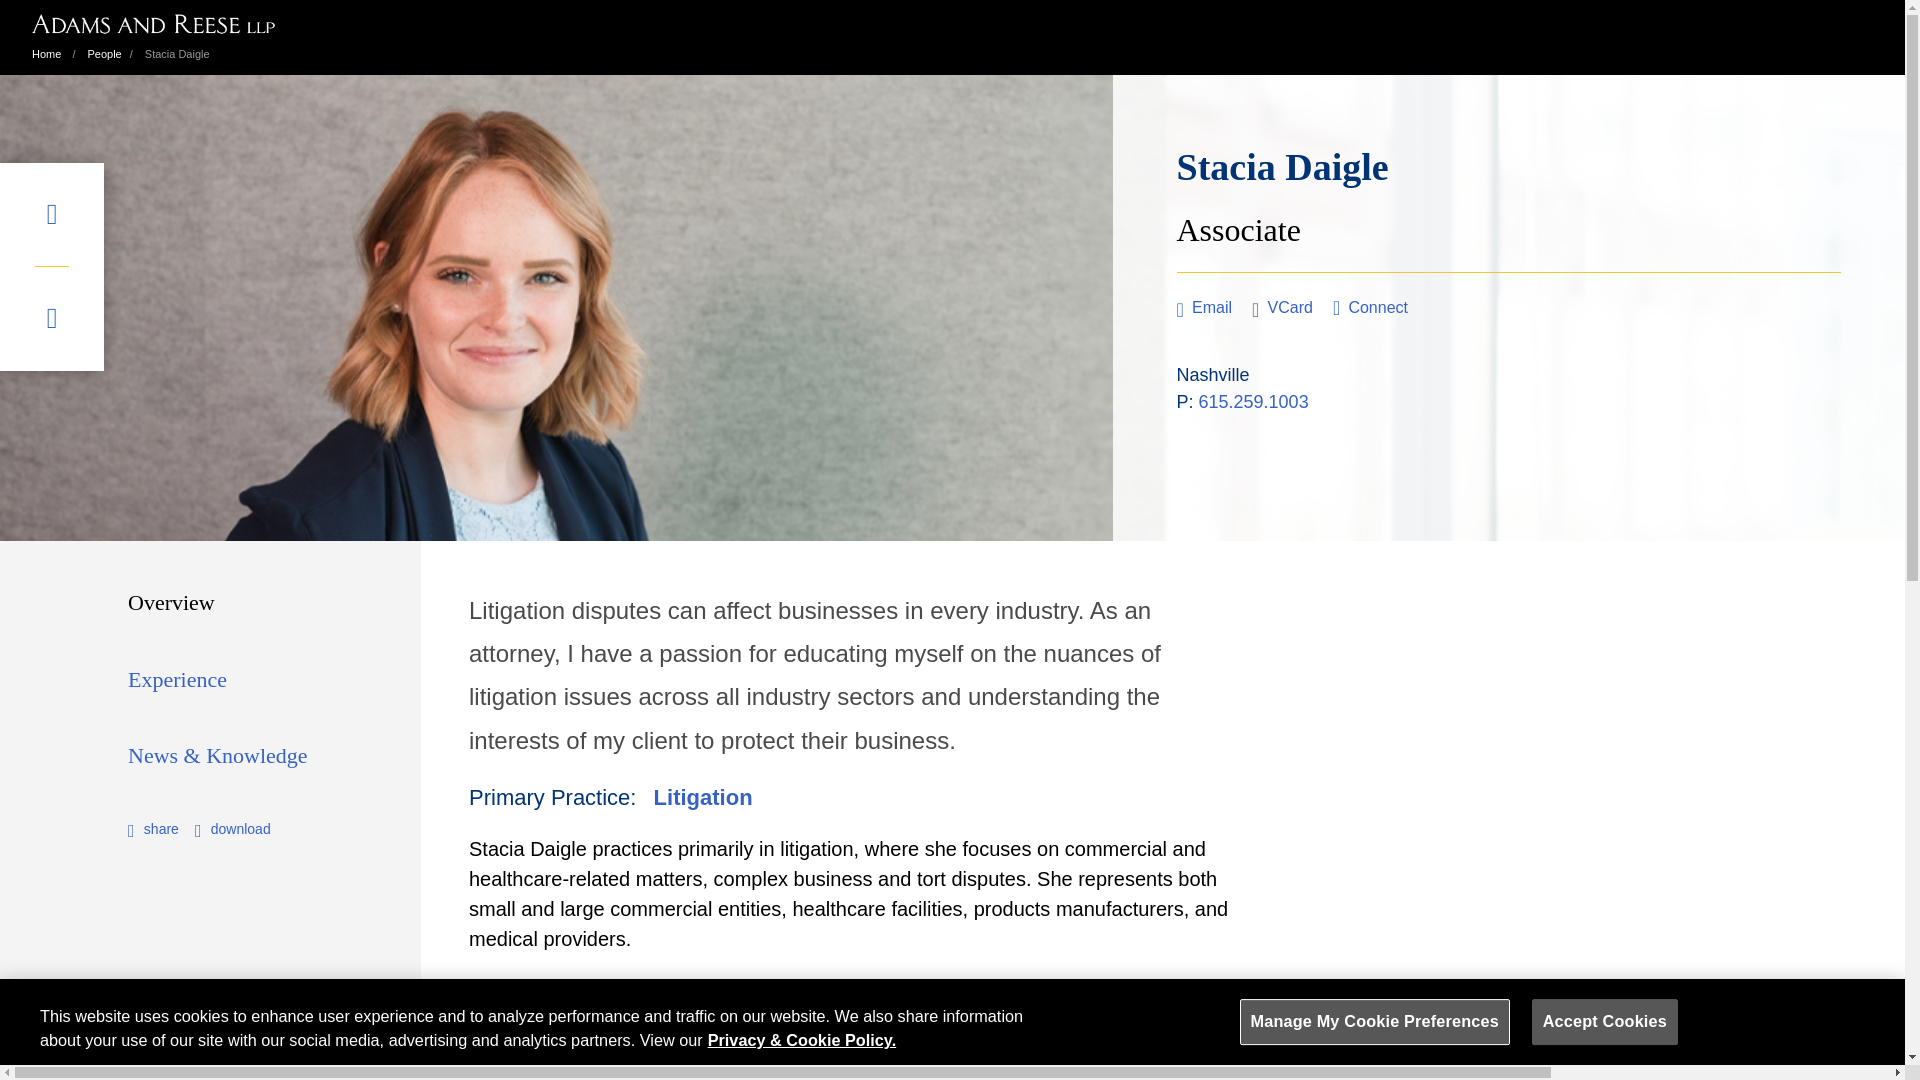  I want to click on 615.259.1003, so click(1254, 402).